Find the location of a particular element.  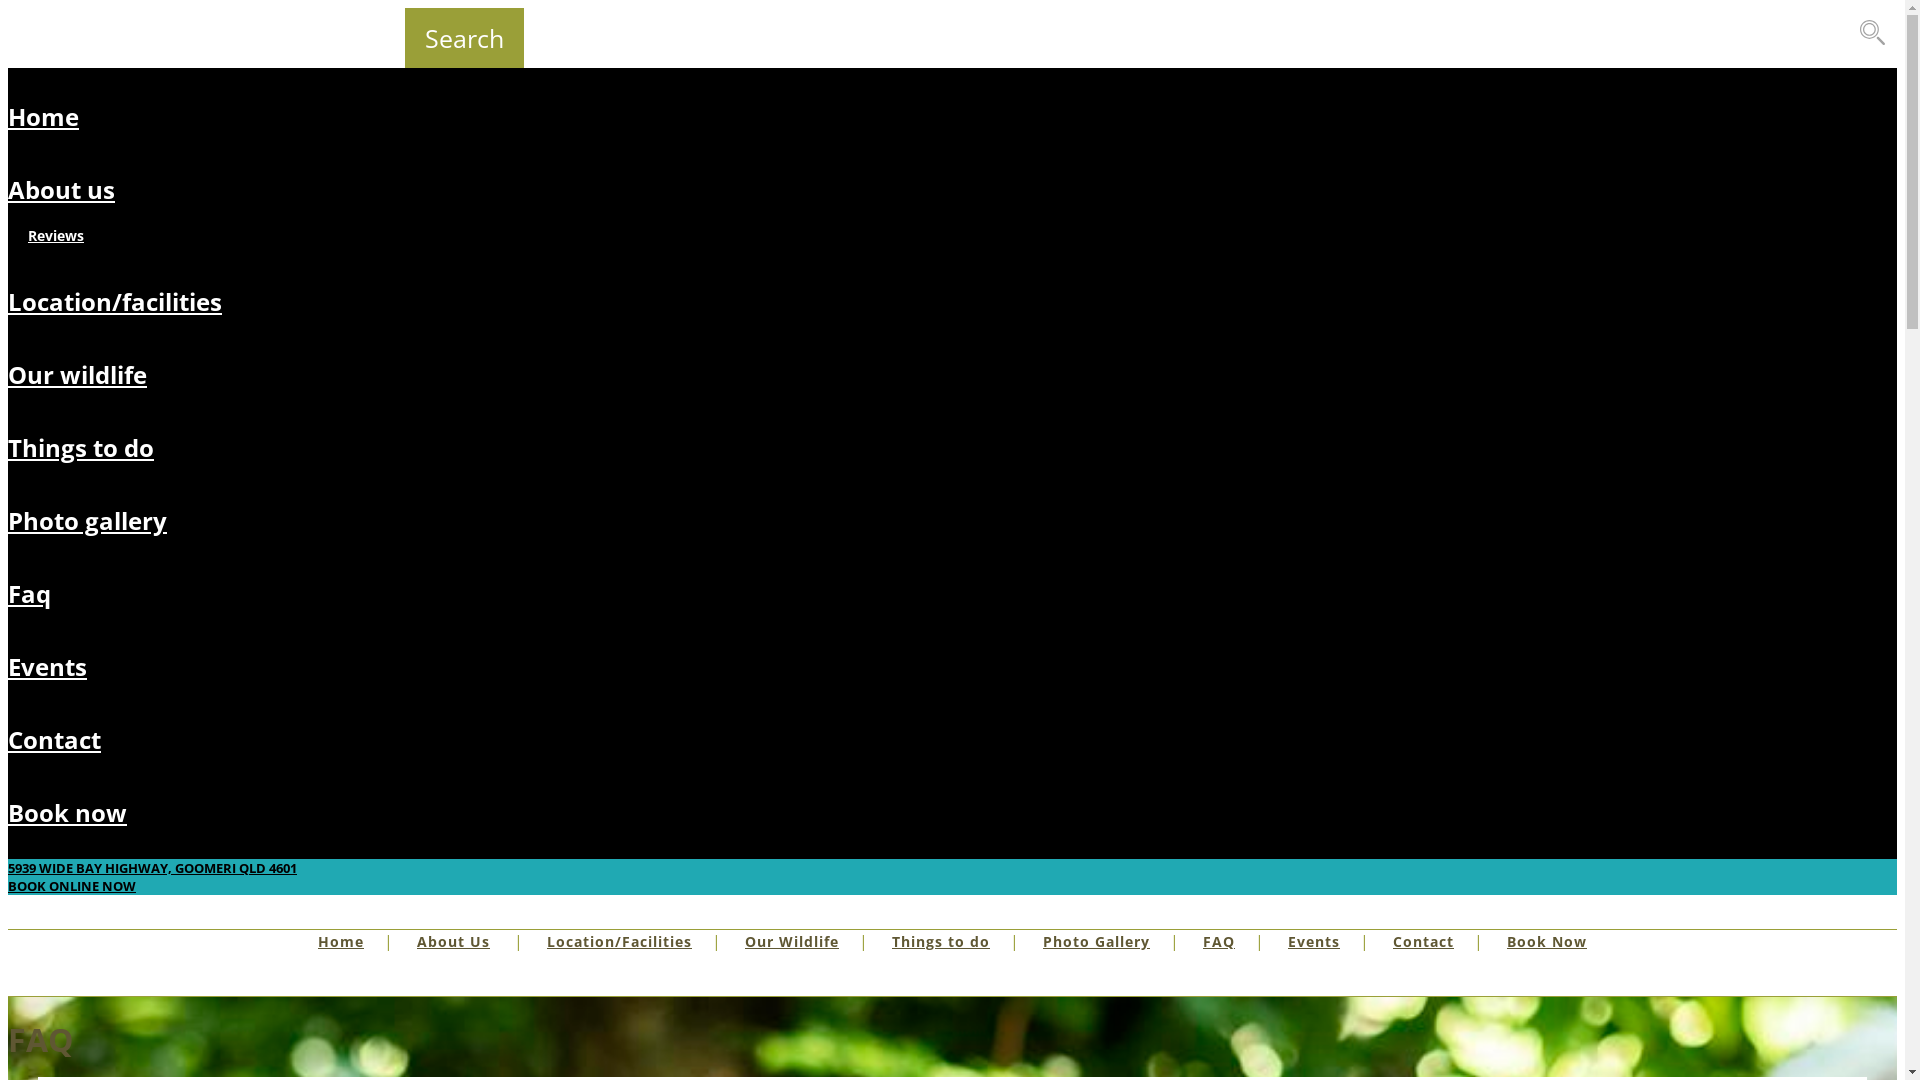

things to do is located at coordinates (81, 448).